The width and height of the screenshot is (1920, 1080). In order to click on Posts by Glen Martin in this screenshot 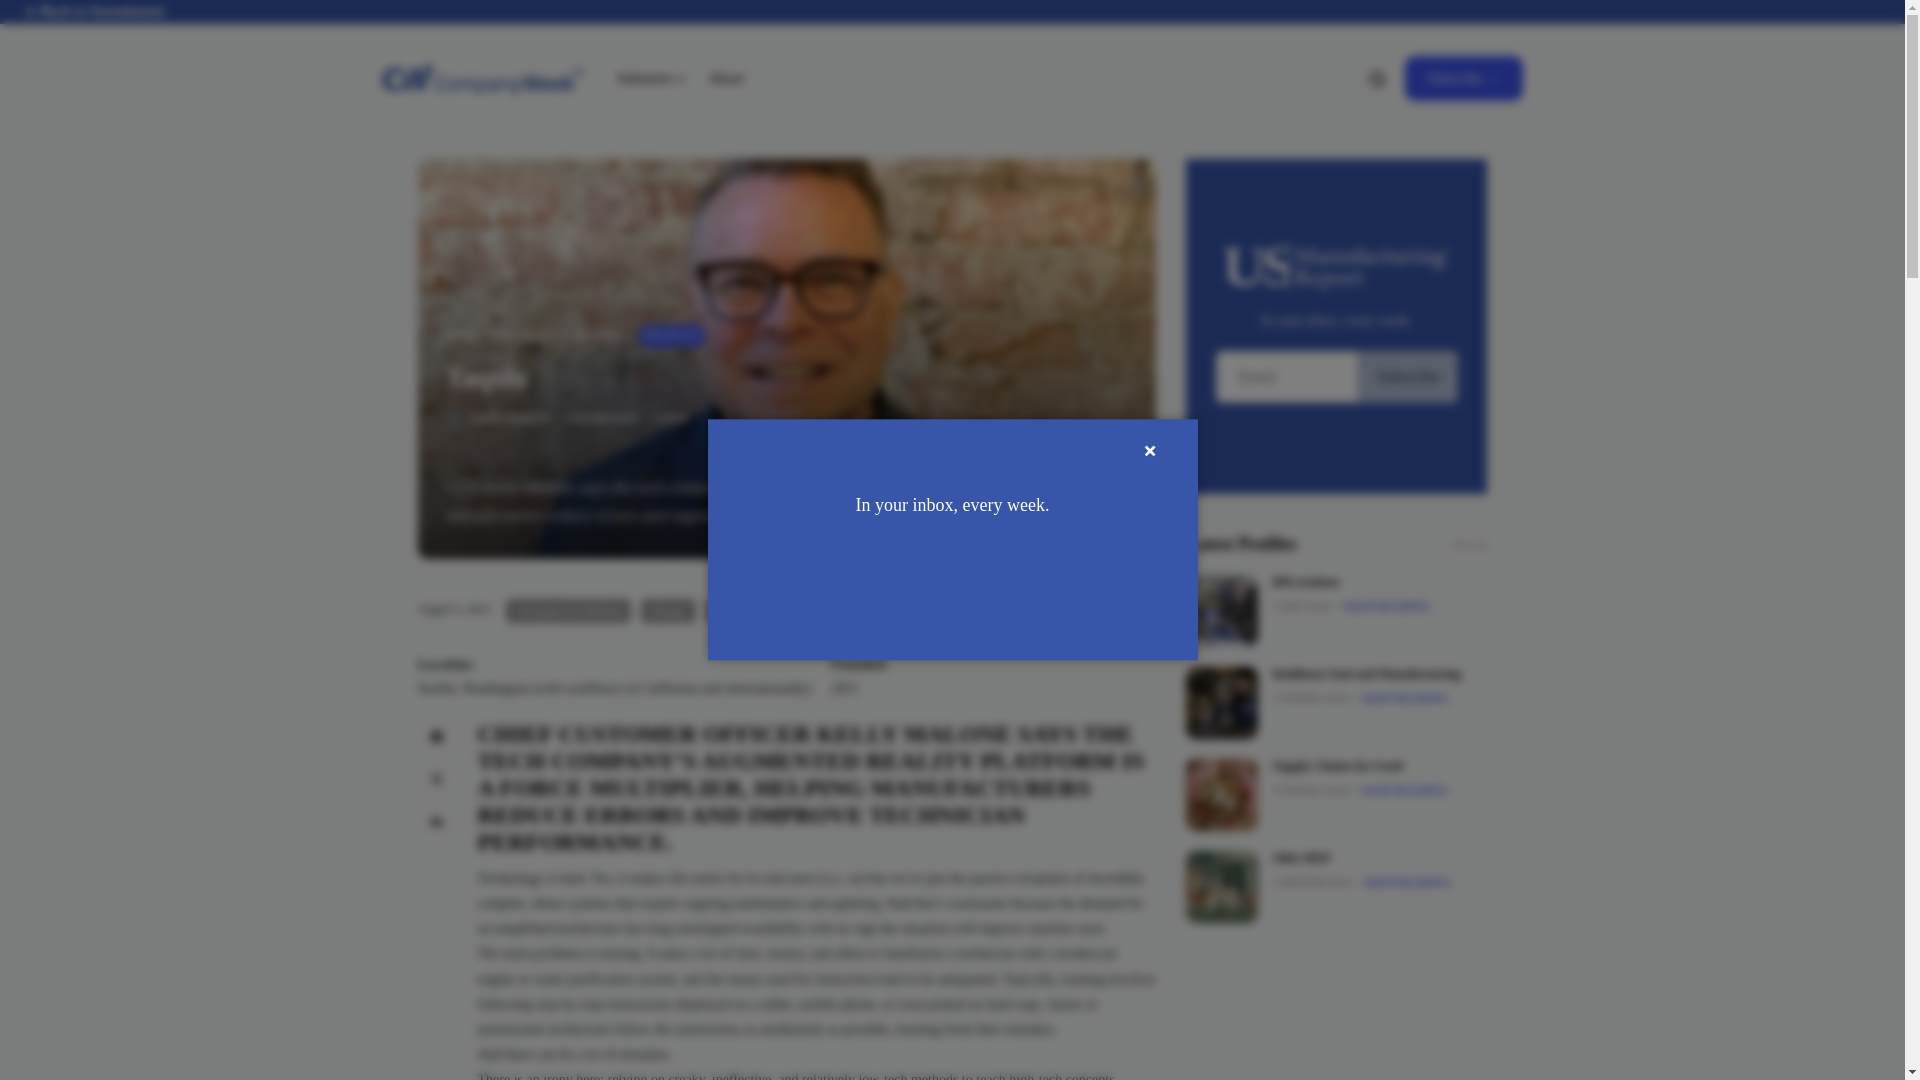, I will do `click(510, 418)`.